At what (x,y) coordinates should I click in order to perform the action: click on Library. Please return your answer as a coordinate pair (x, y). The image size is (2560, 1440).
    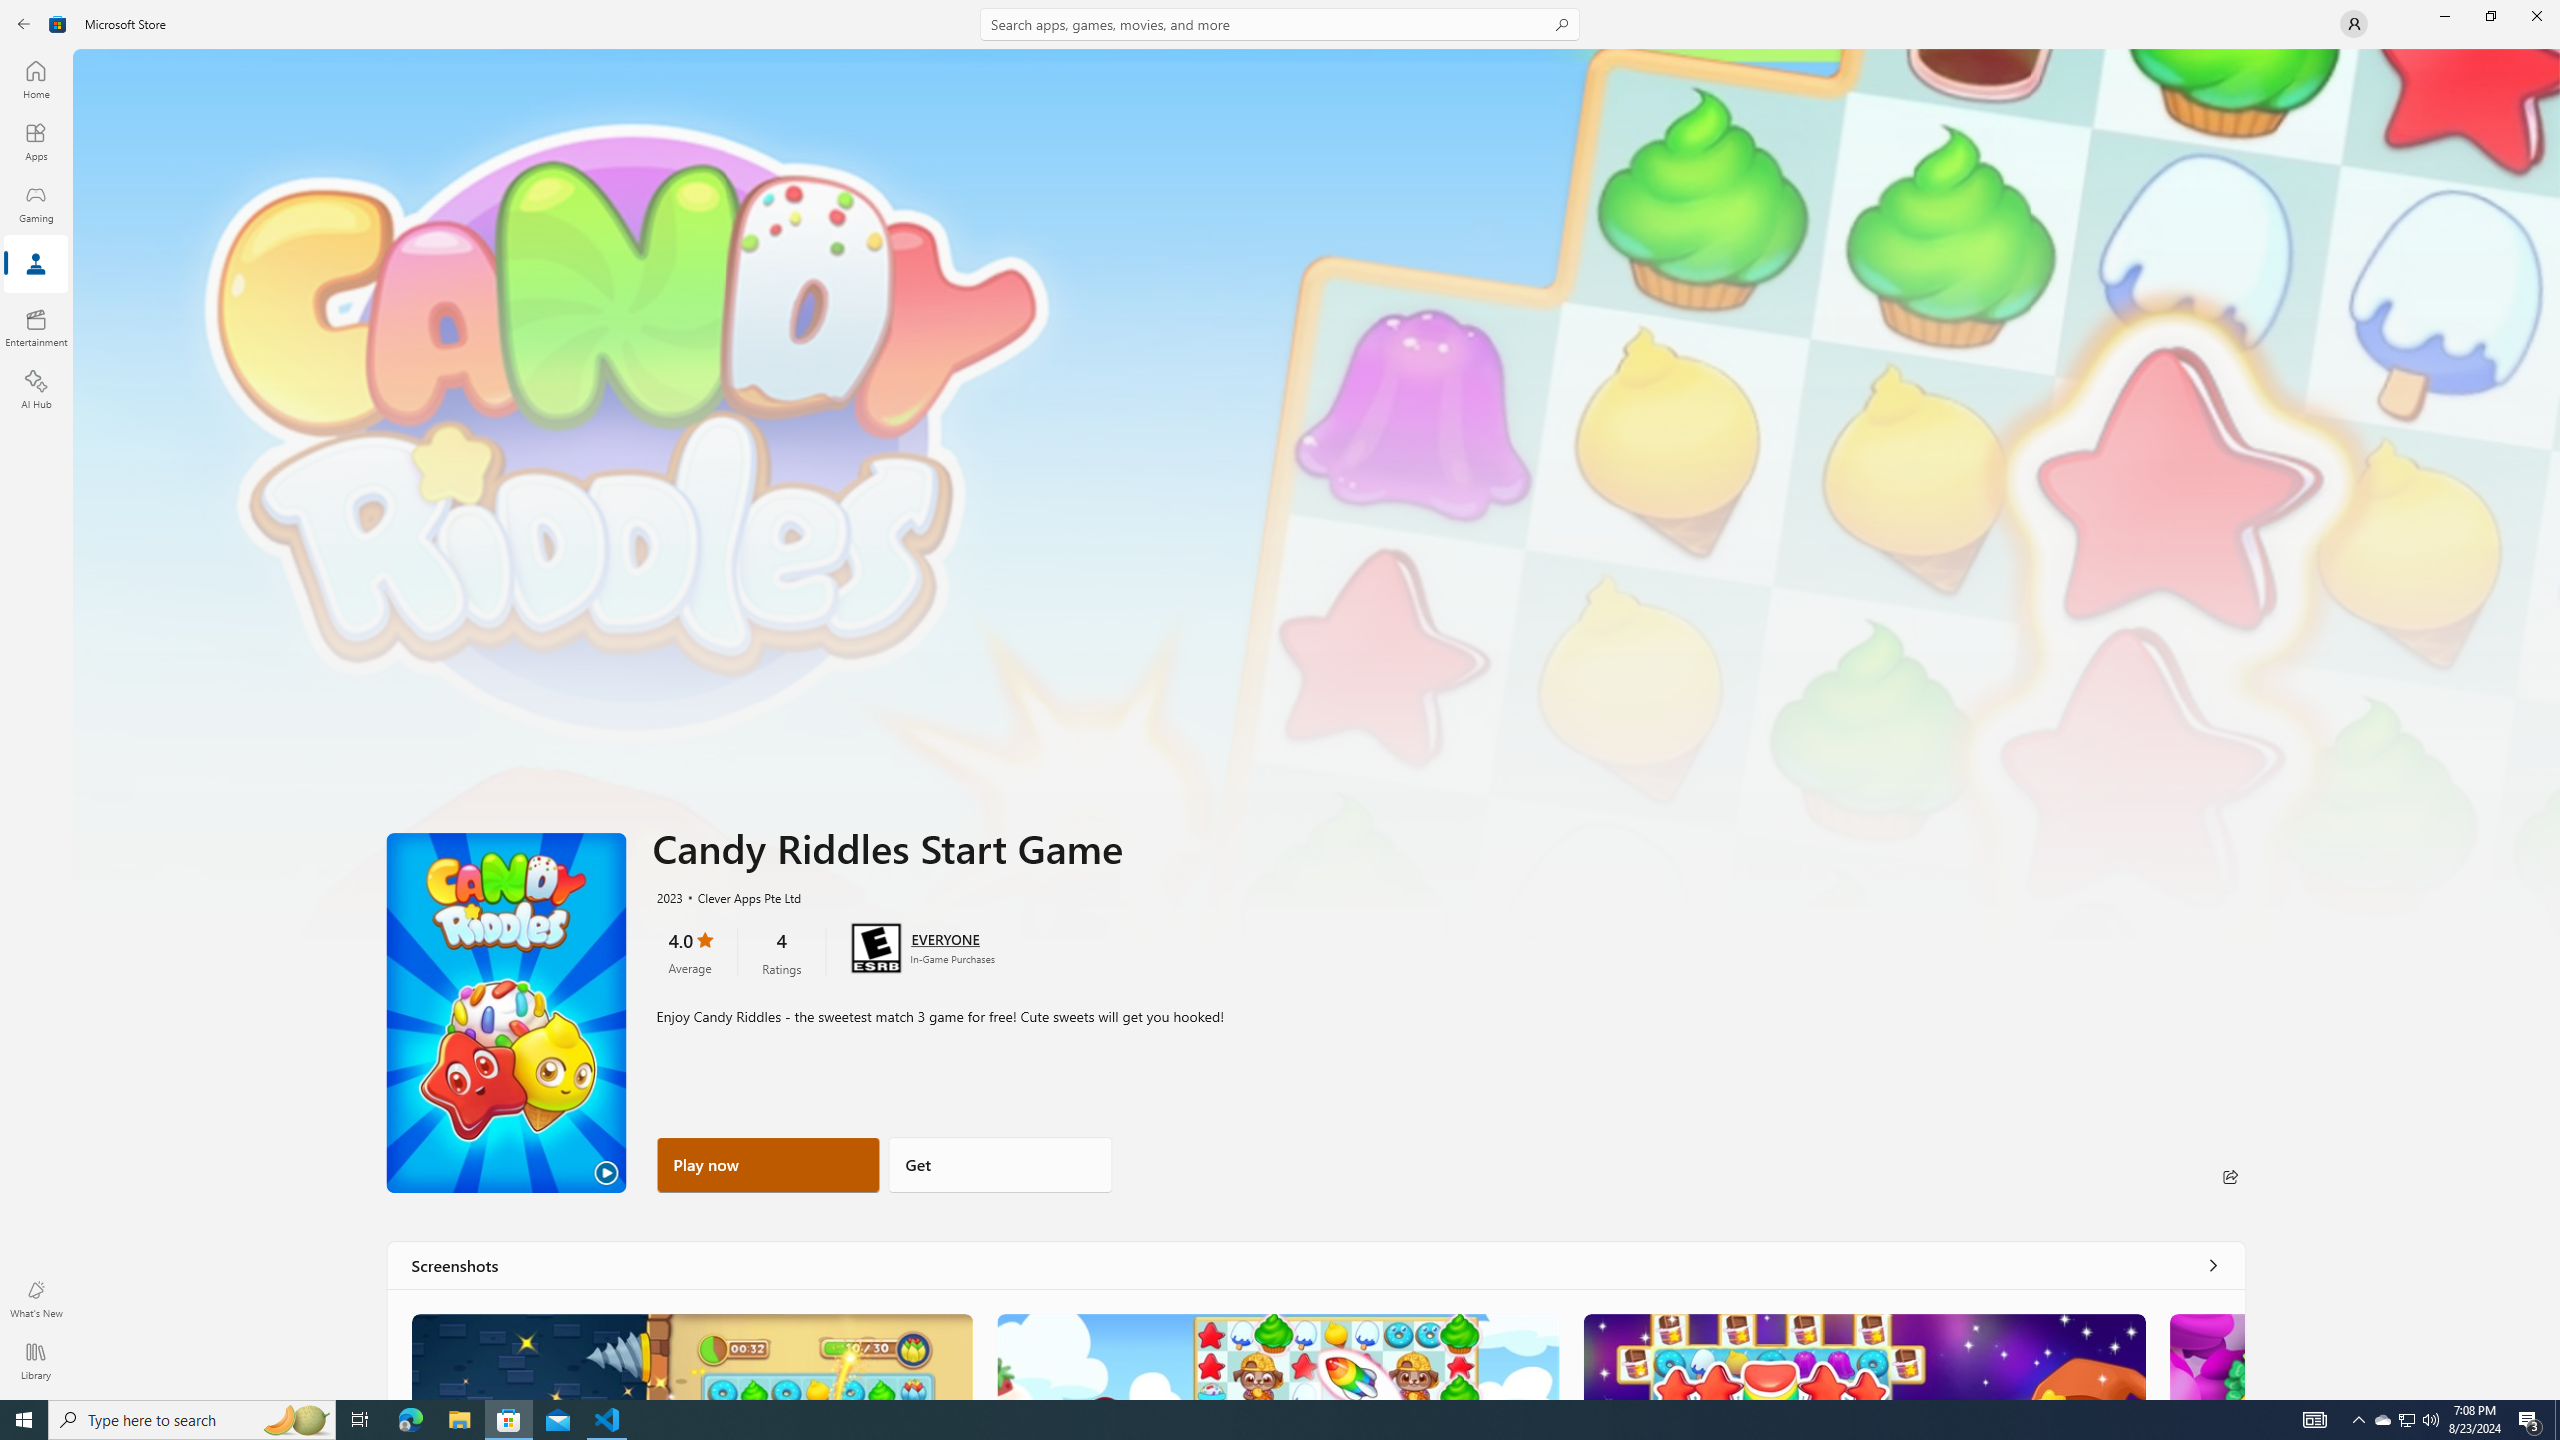
    Looking at the image, I should click on (36, 1361).